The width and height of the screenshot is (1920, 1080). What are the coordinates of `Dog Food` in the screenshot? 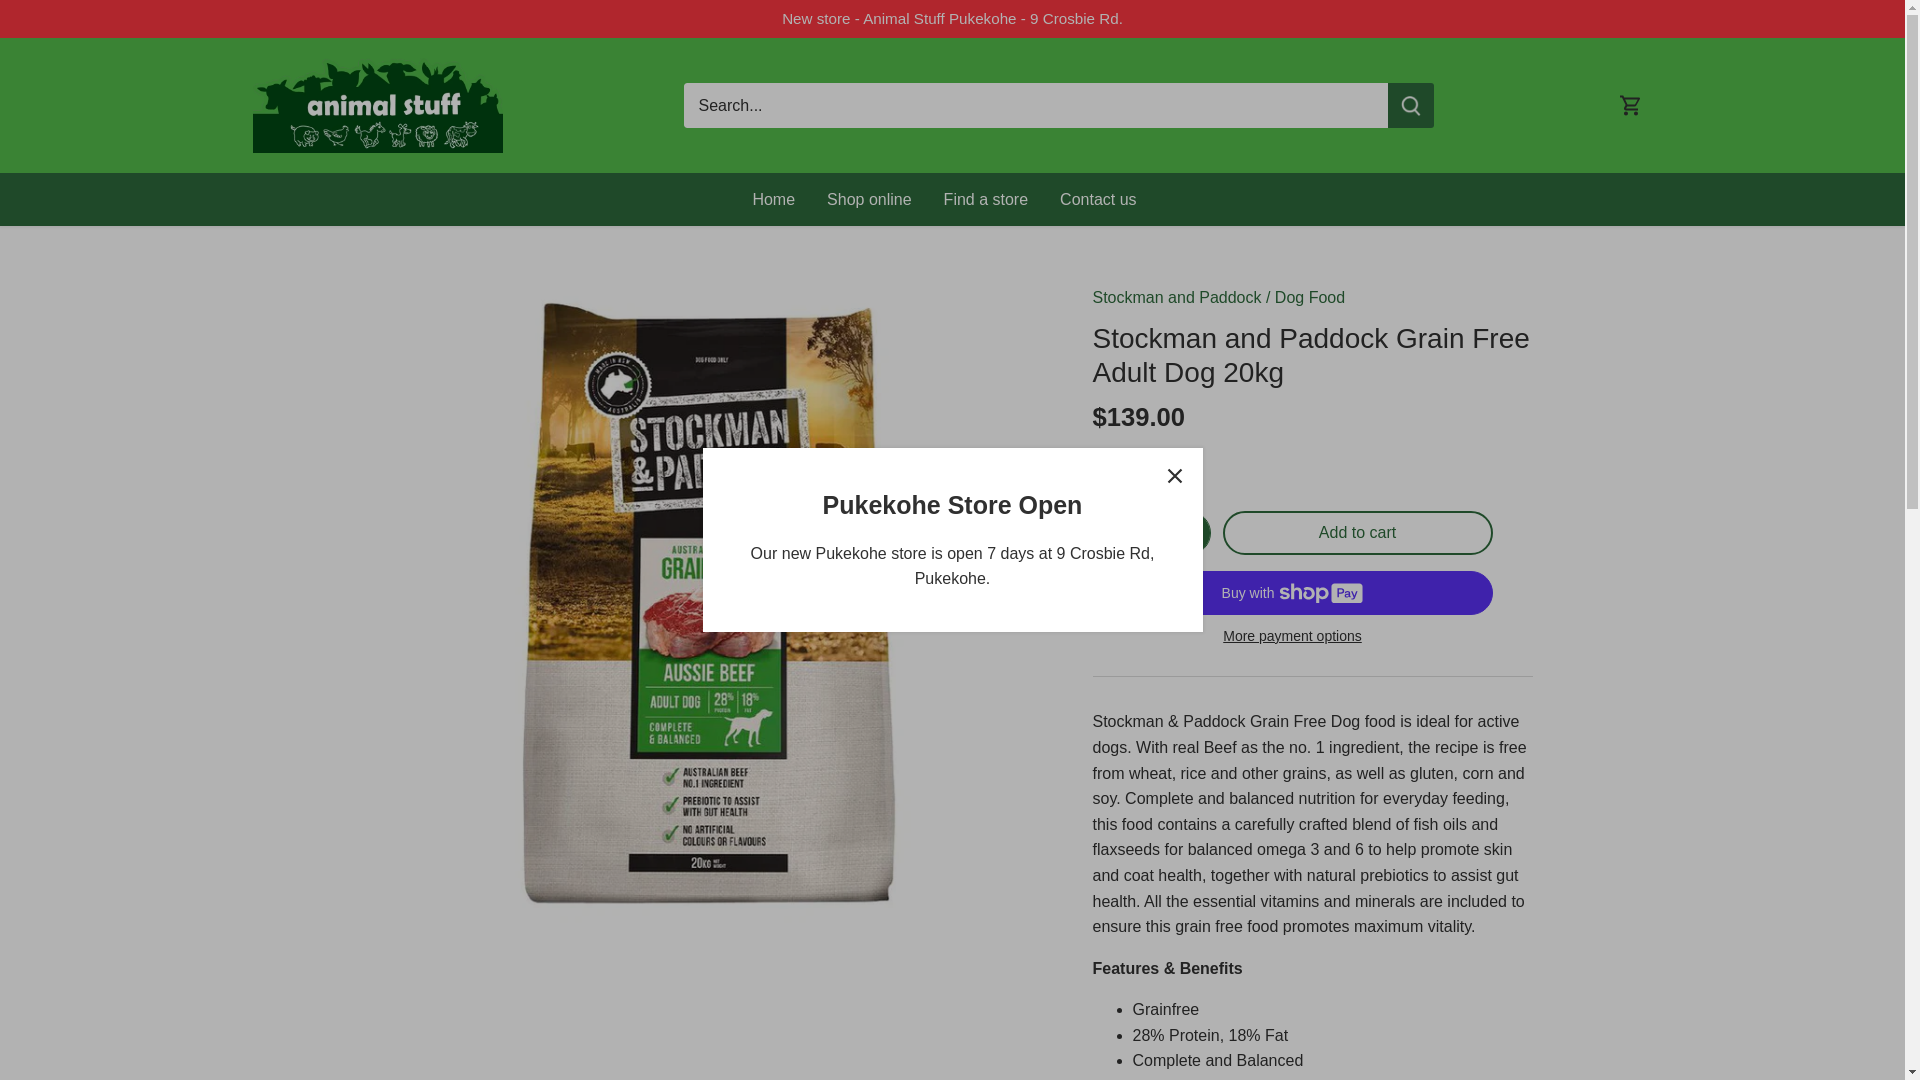 It's located at (1310, 297).